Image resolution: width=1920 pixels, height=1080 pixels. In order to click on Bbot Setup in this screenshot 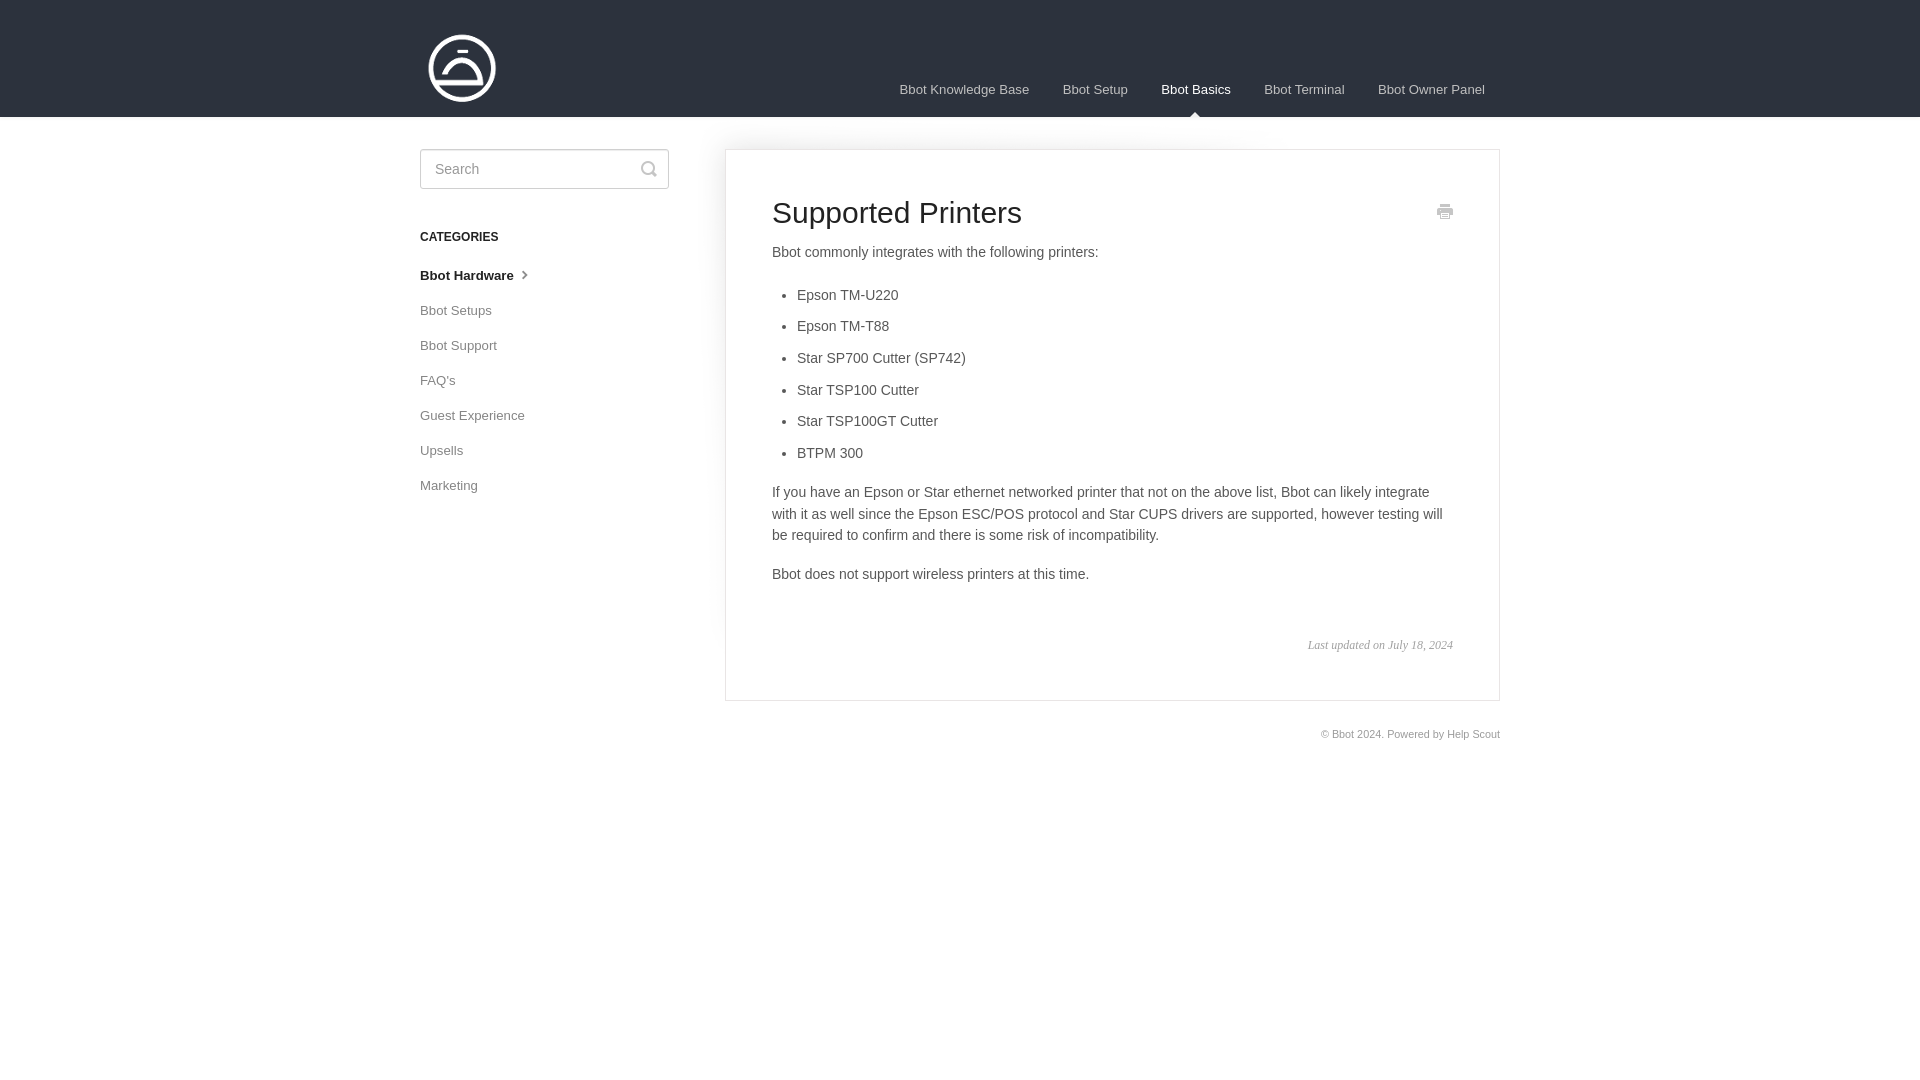, I will do `click(1095, 89)`.